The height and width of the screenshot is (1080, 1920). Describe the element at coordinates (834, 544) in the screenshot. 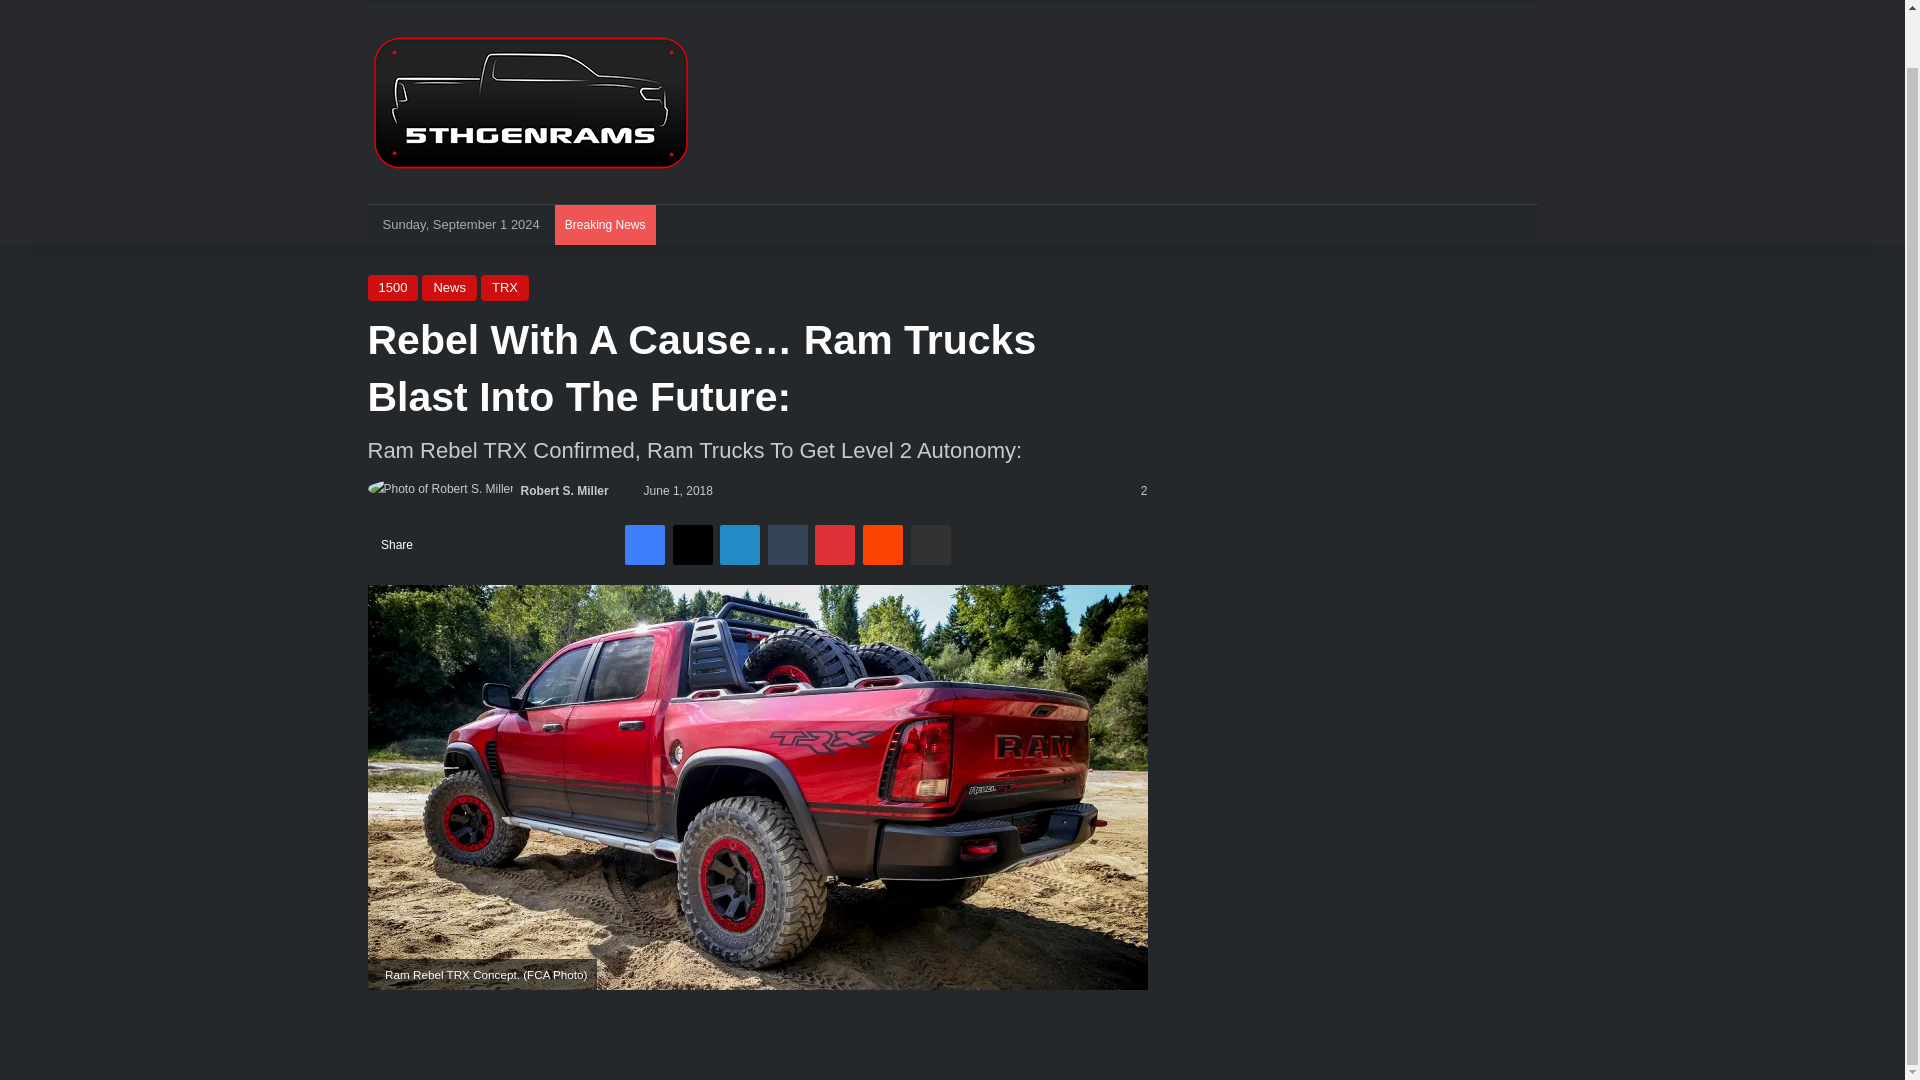

I see `Pinterest` at that location.